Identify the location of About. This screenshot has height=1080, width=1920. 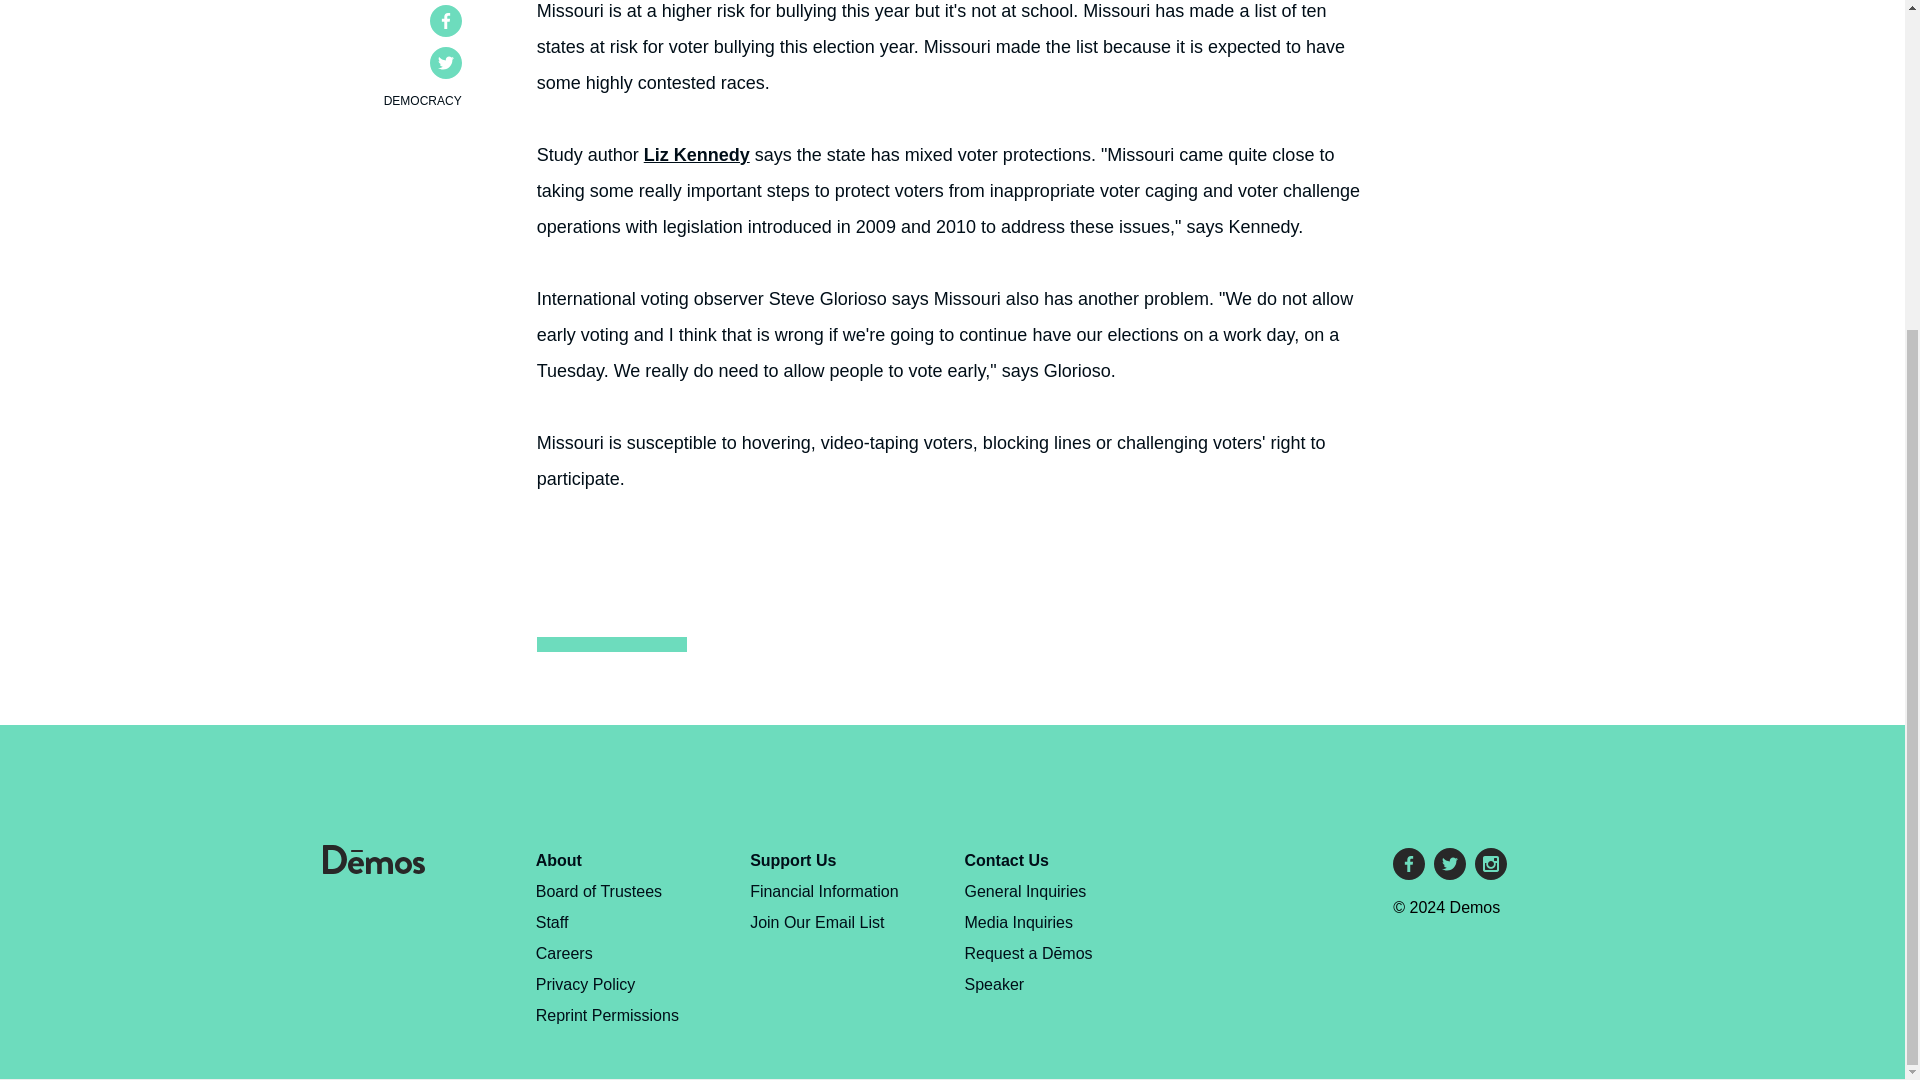
(558, 860).